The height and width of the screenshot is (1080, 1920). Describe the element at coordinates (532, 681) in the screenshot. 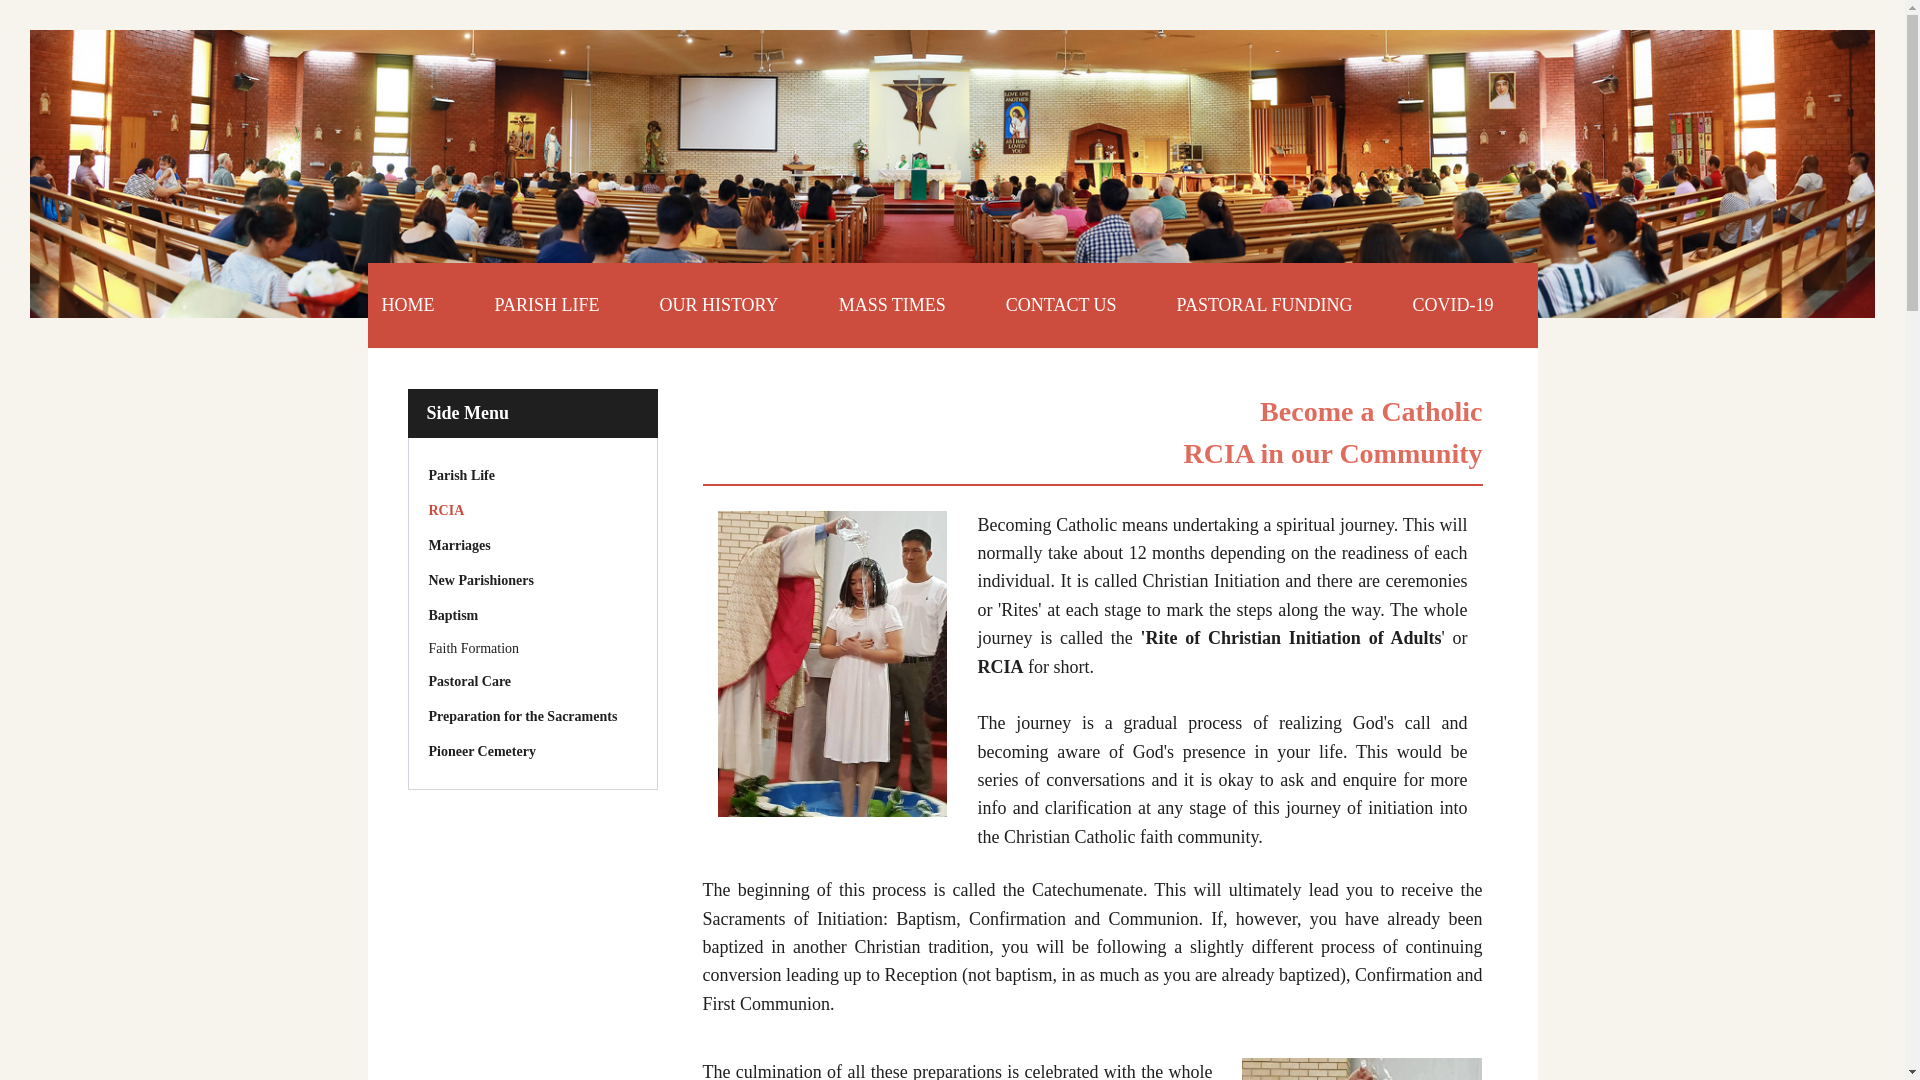

I see `Pastoral Care` at that location.